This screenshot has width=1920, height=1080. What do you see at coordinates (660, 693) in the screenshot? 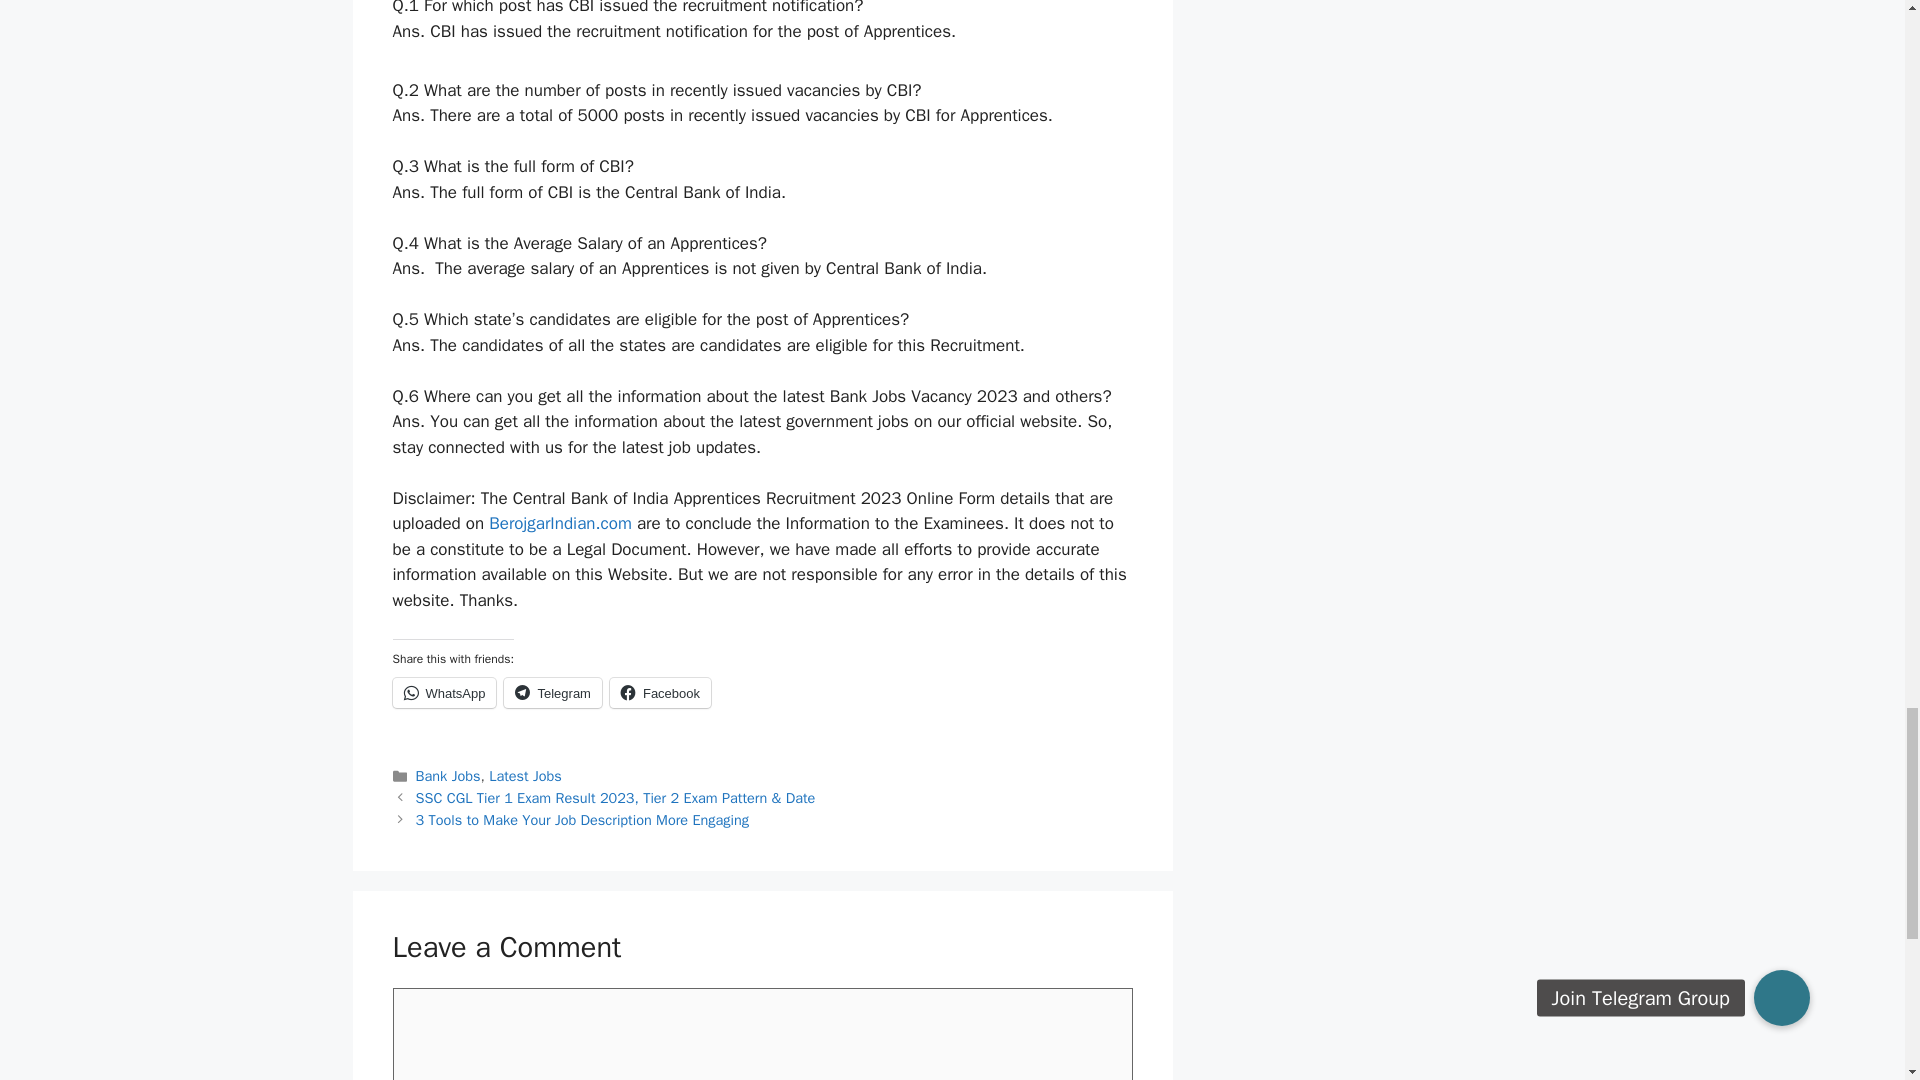
I see `Click to share on Facebook` at bounding box center [660, 693].